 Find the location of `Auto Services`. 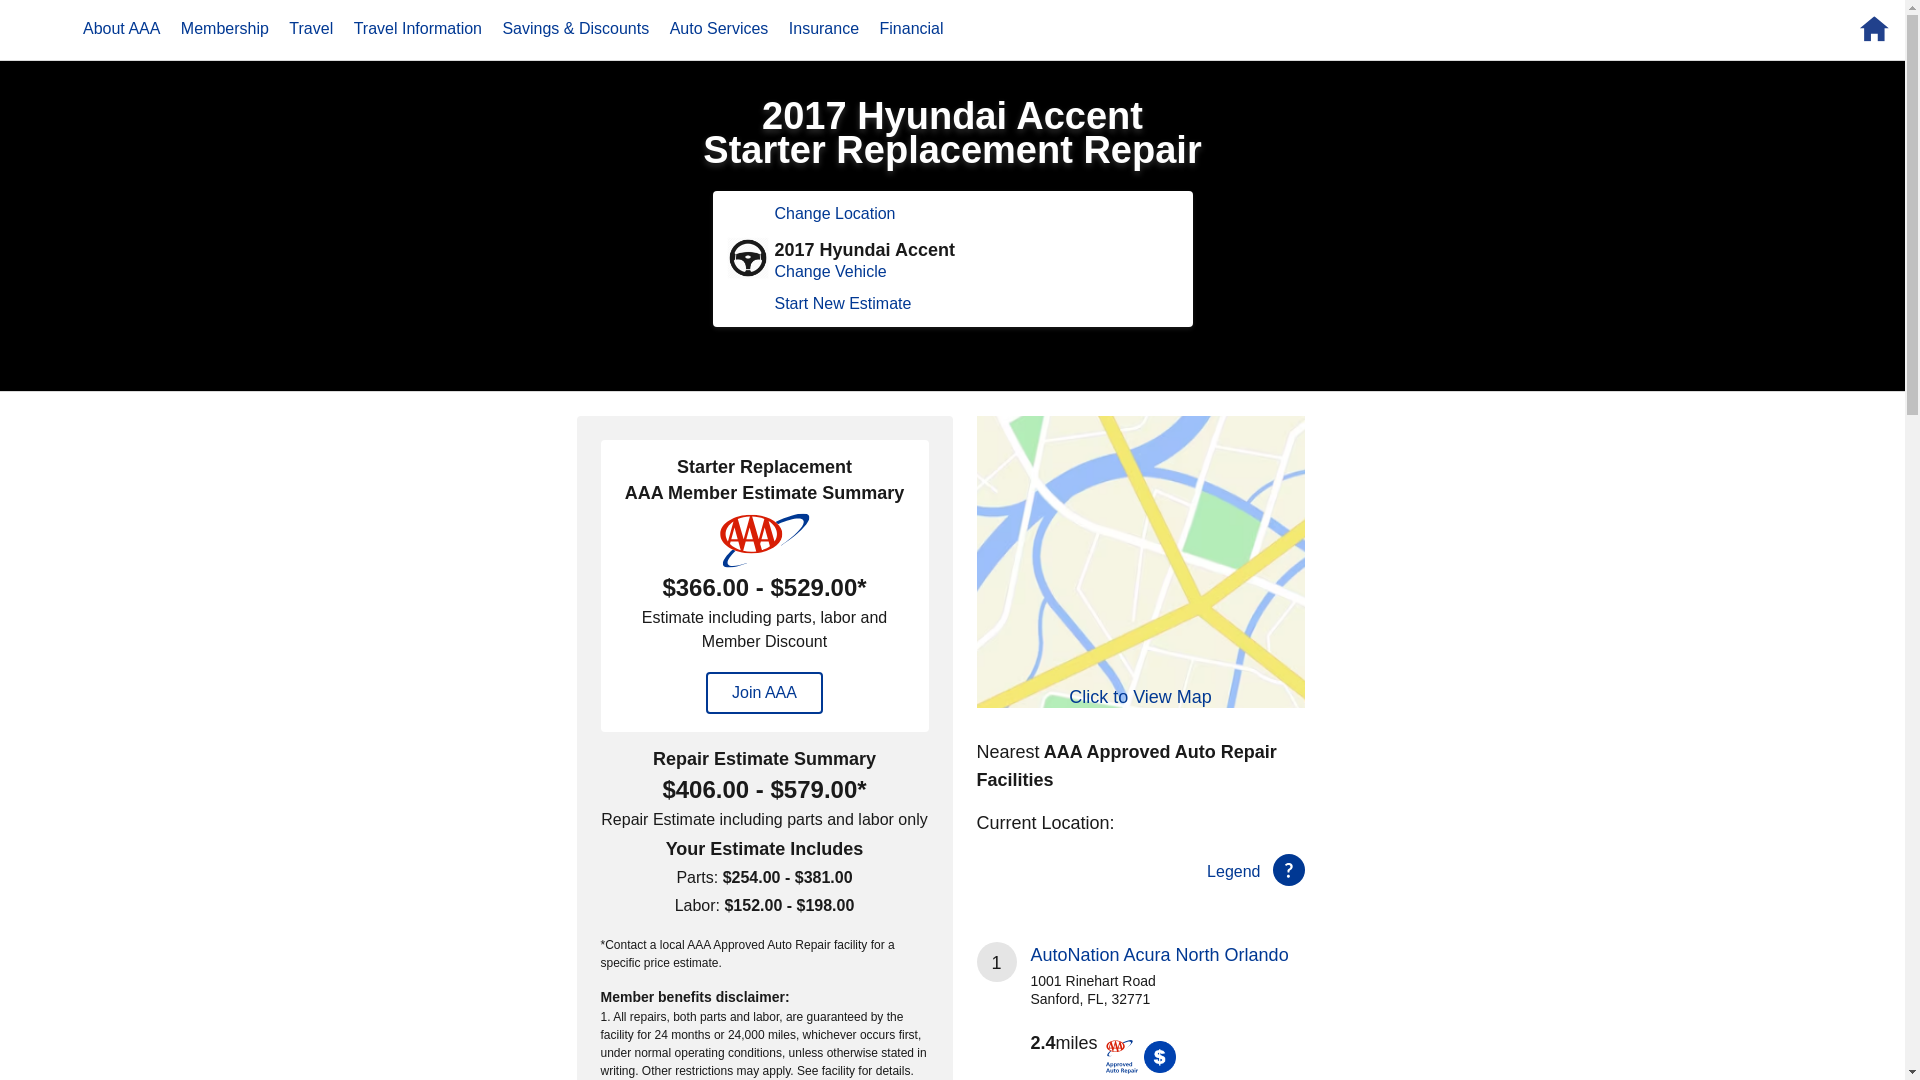

Auto Services is located at coordinates (720, 28).